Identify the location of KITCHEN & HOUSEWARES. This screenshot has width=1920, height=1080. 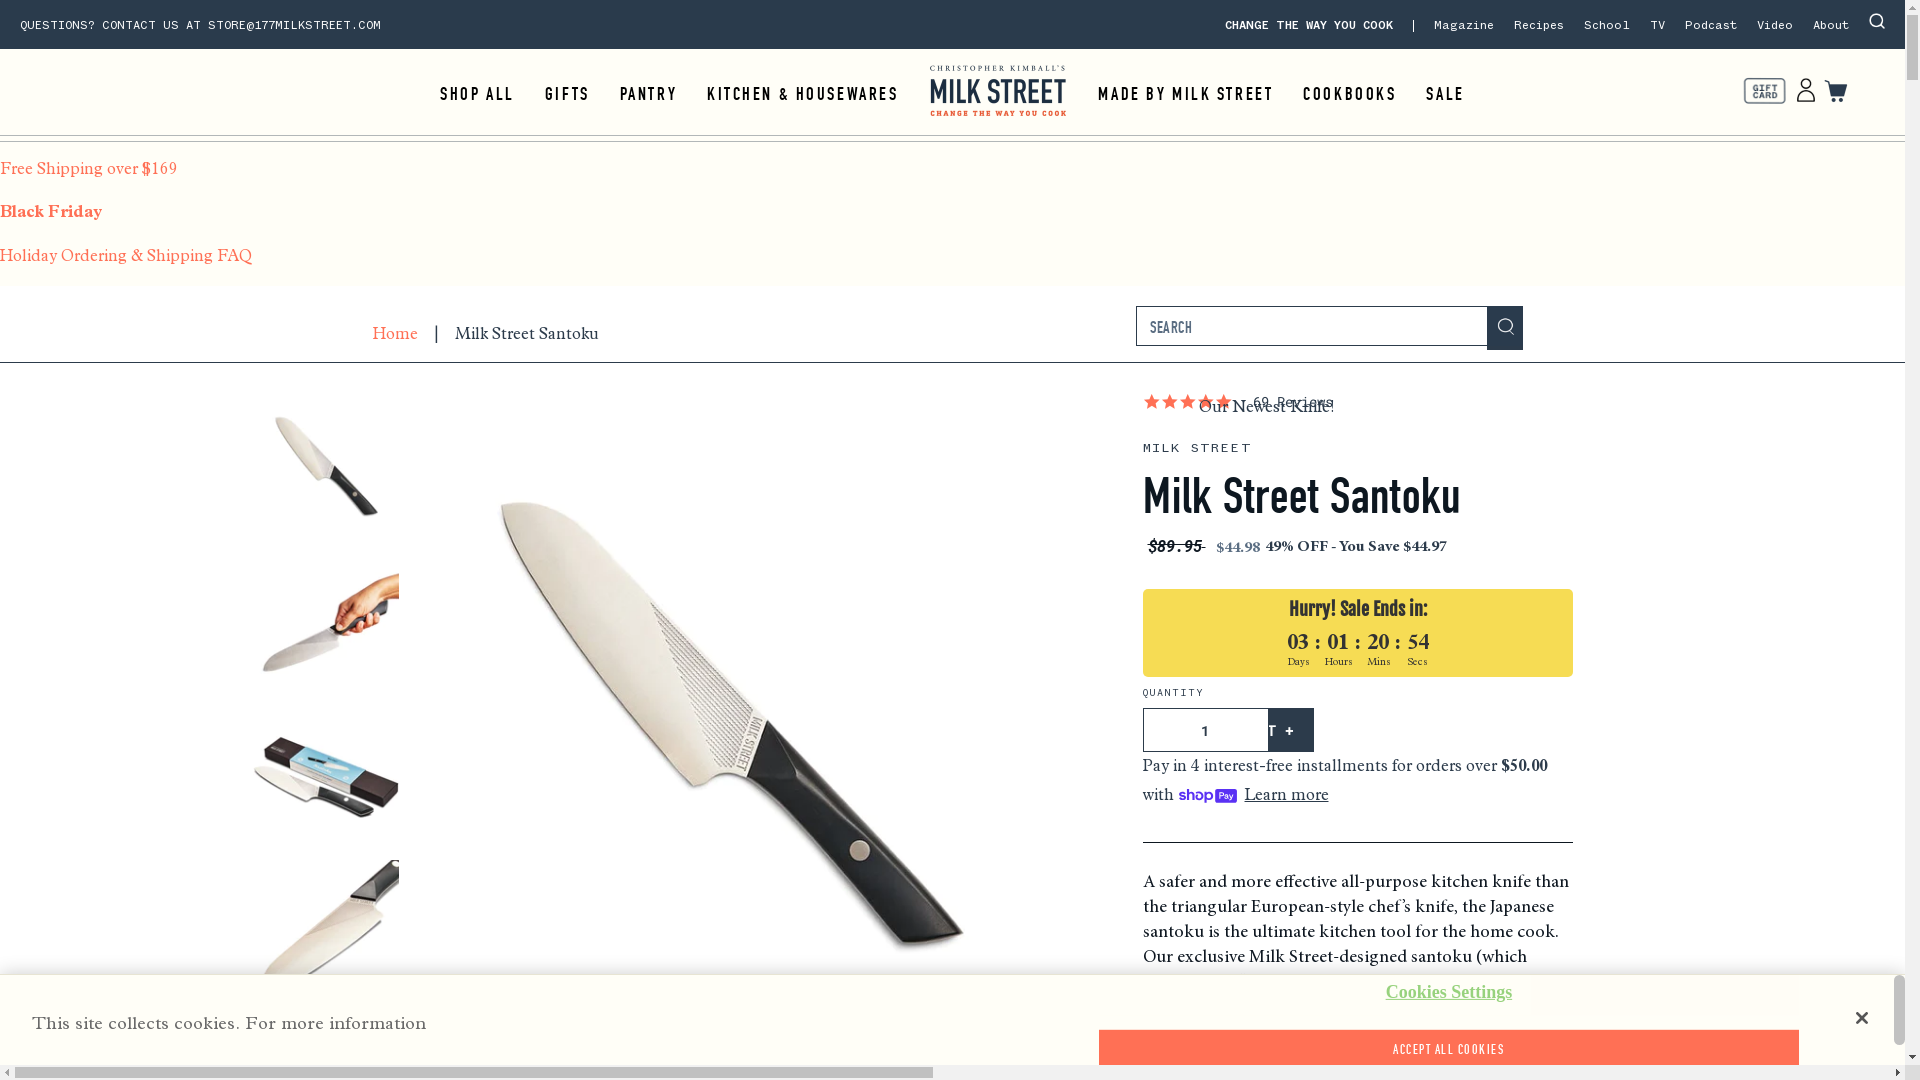
(802, 94).